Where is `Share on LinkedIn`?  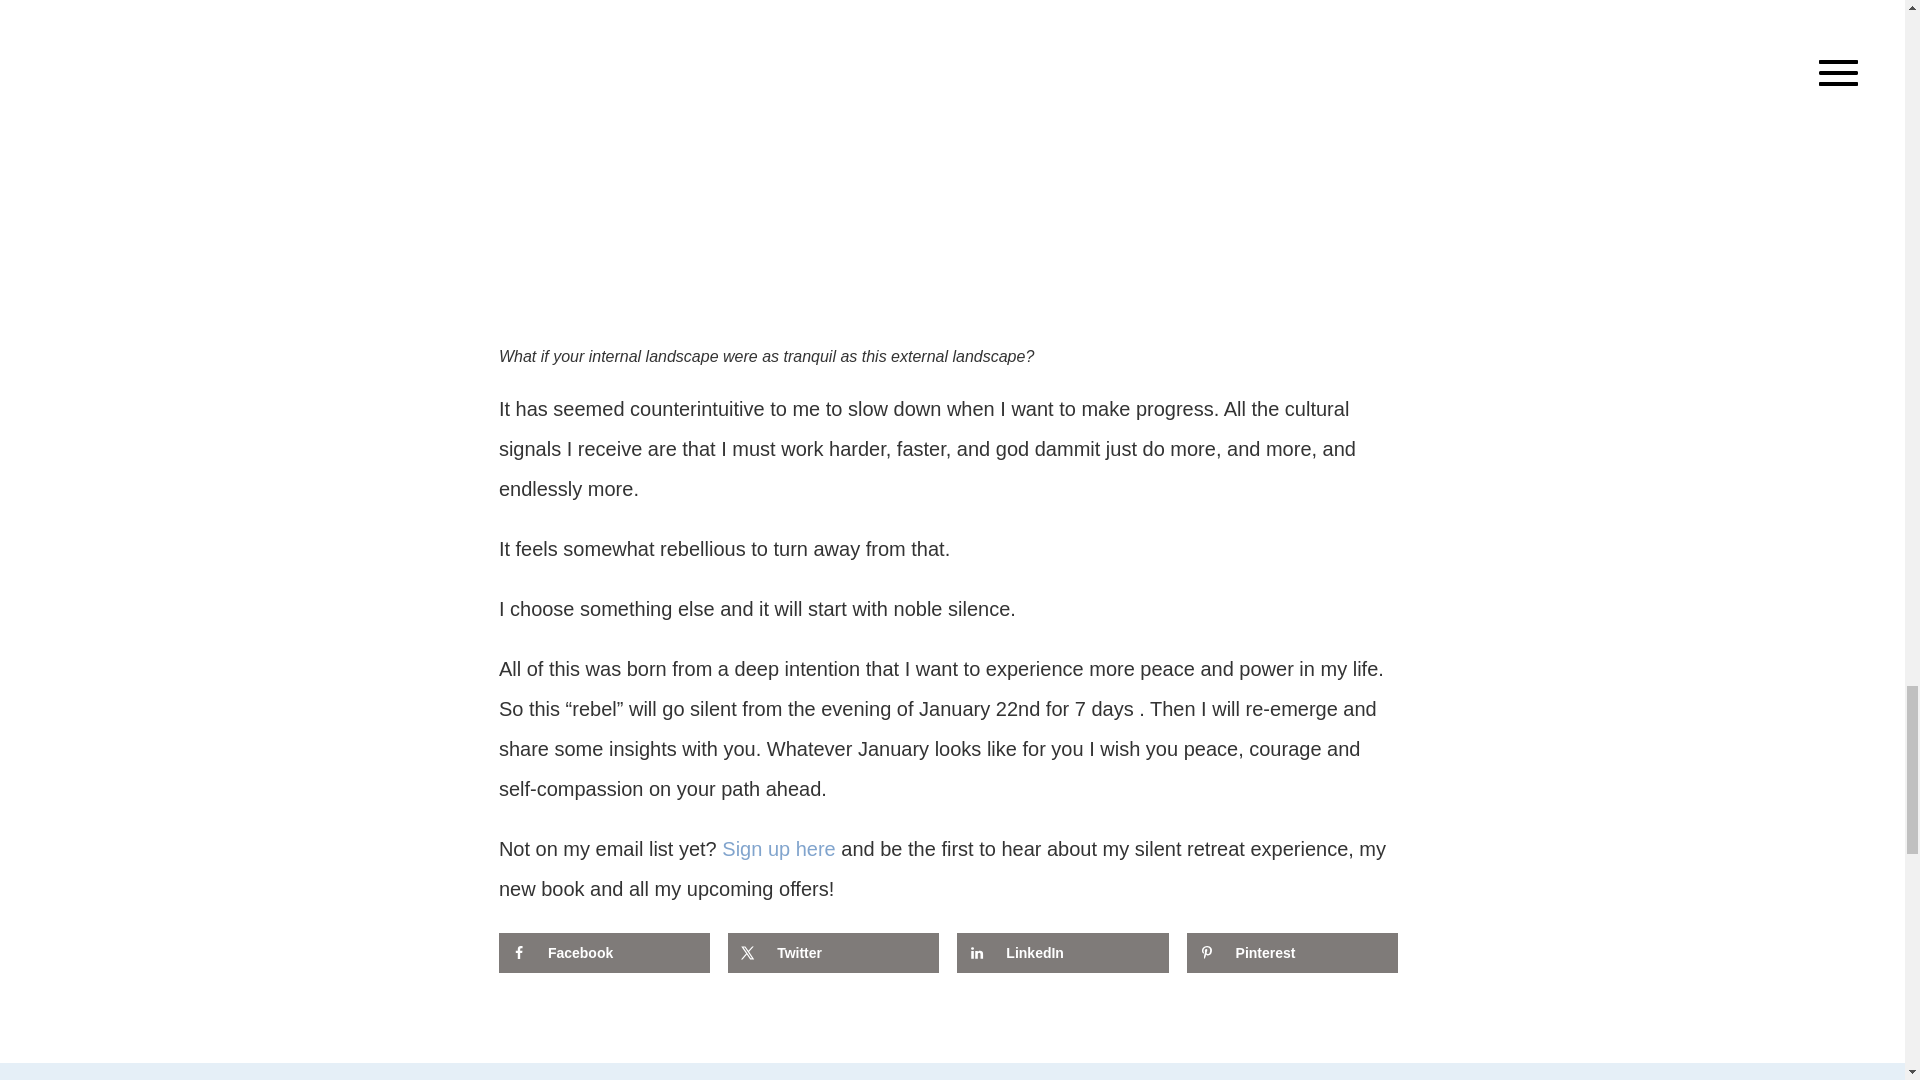
Share on LinkedIn is located at coordinates (1062, 953).